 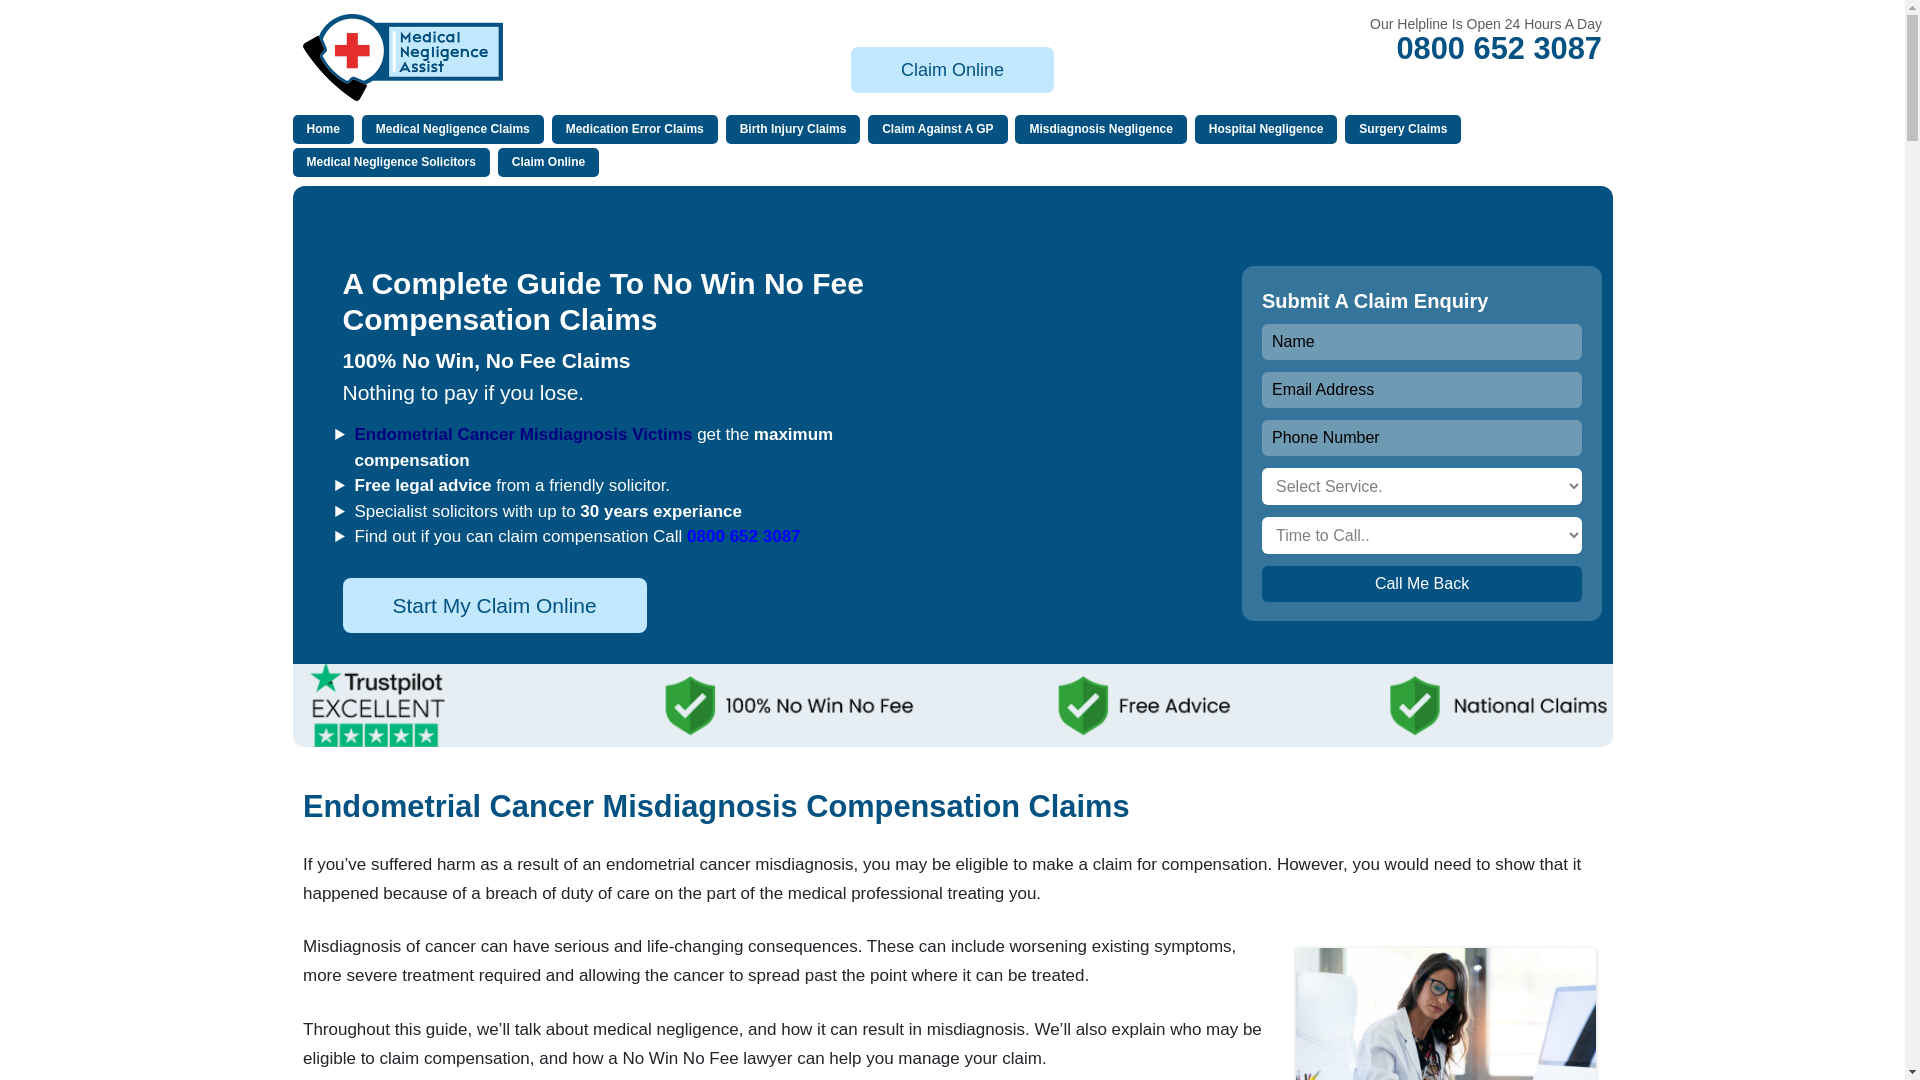 What do you see at coordinates (1422, 583) in the screenshot?
I see `Call Me Back` at bounding box center [1422, 583].